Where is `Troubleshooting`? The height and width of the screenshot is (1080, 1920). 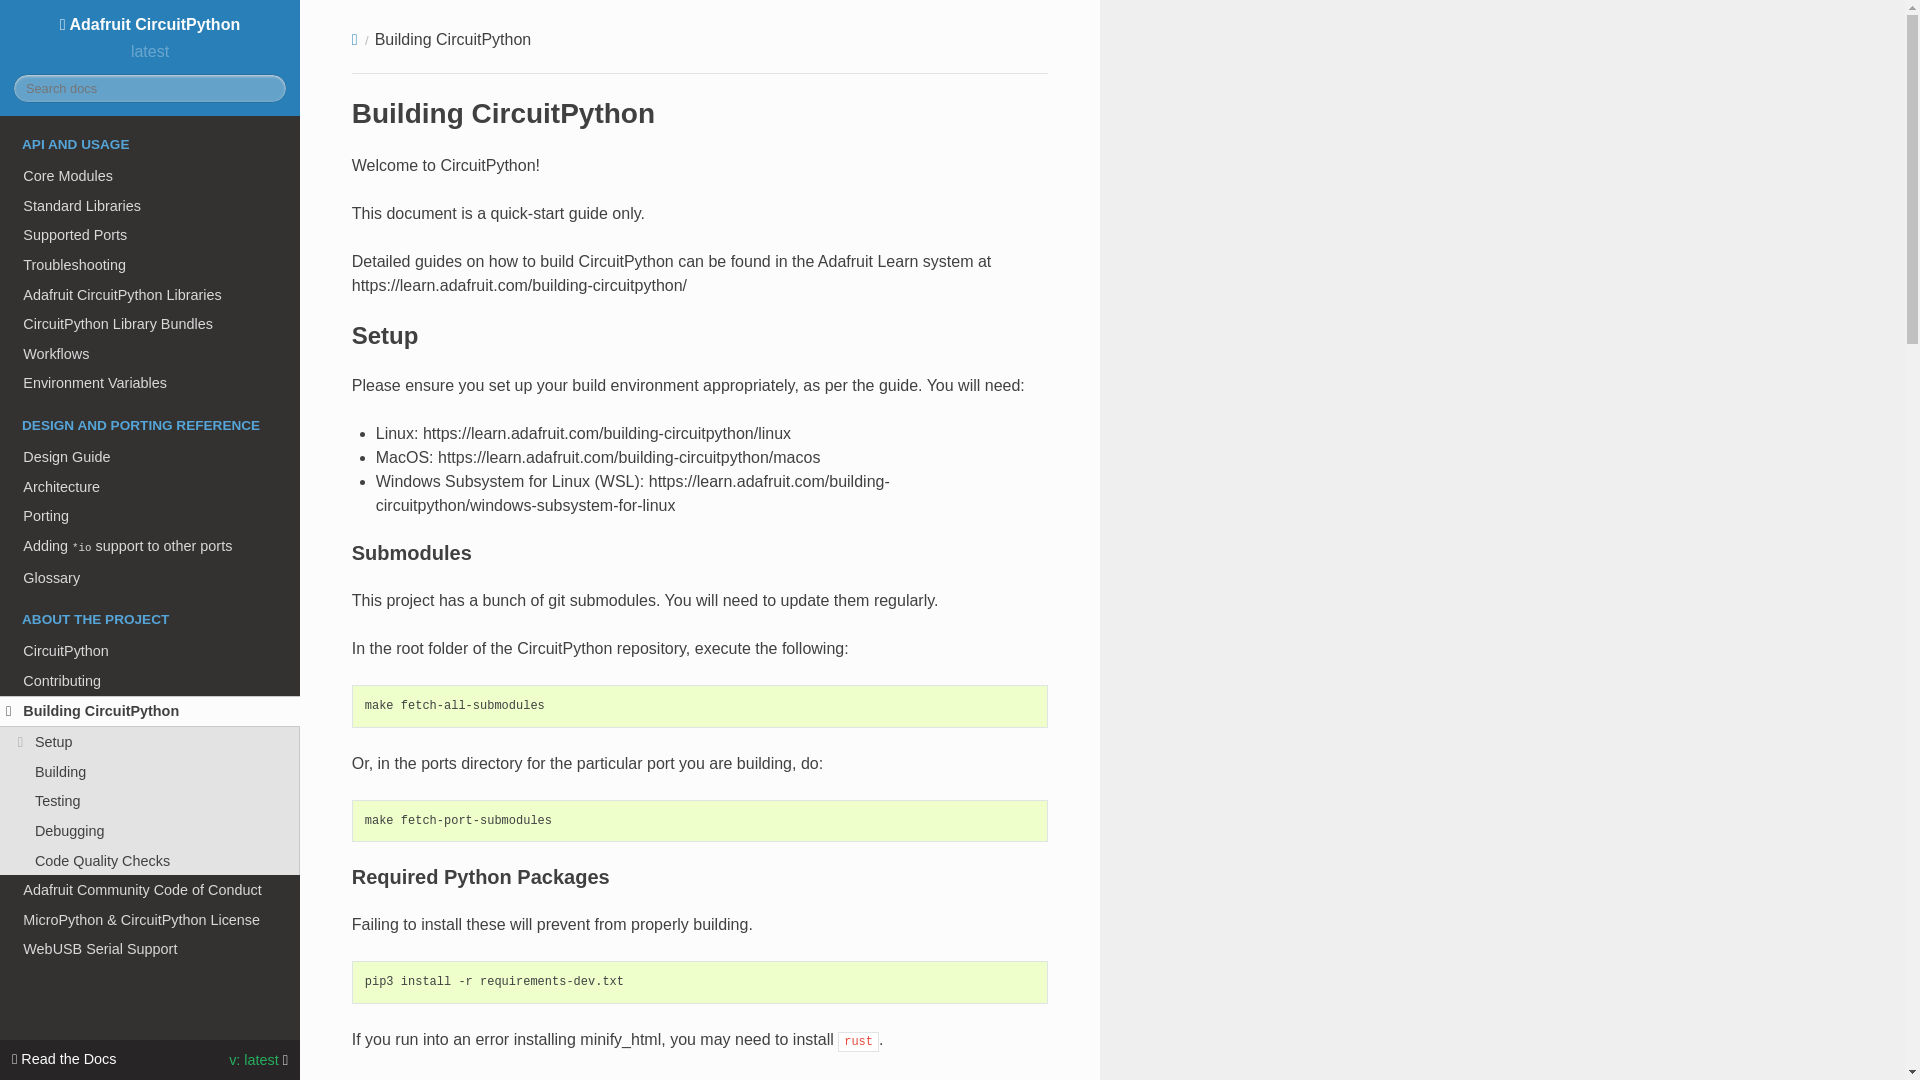
Troubleshooting is located at coordinates (150, 264).